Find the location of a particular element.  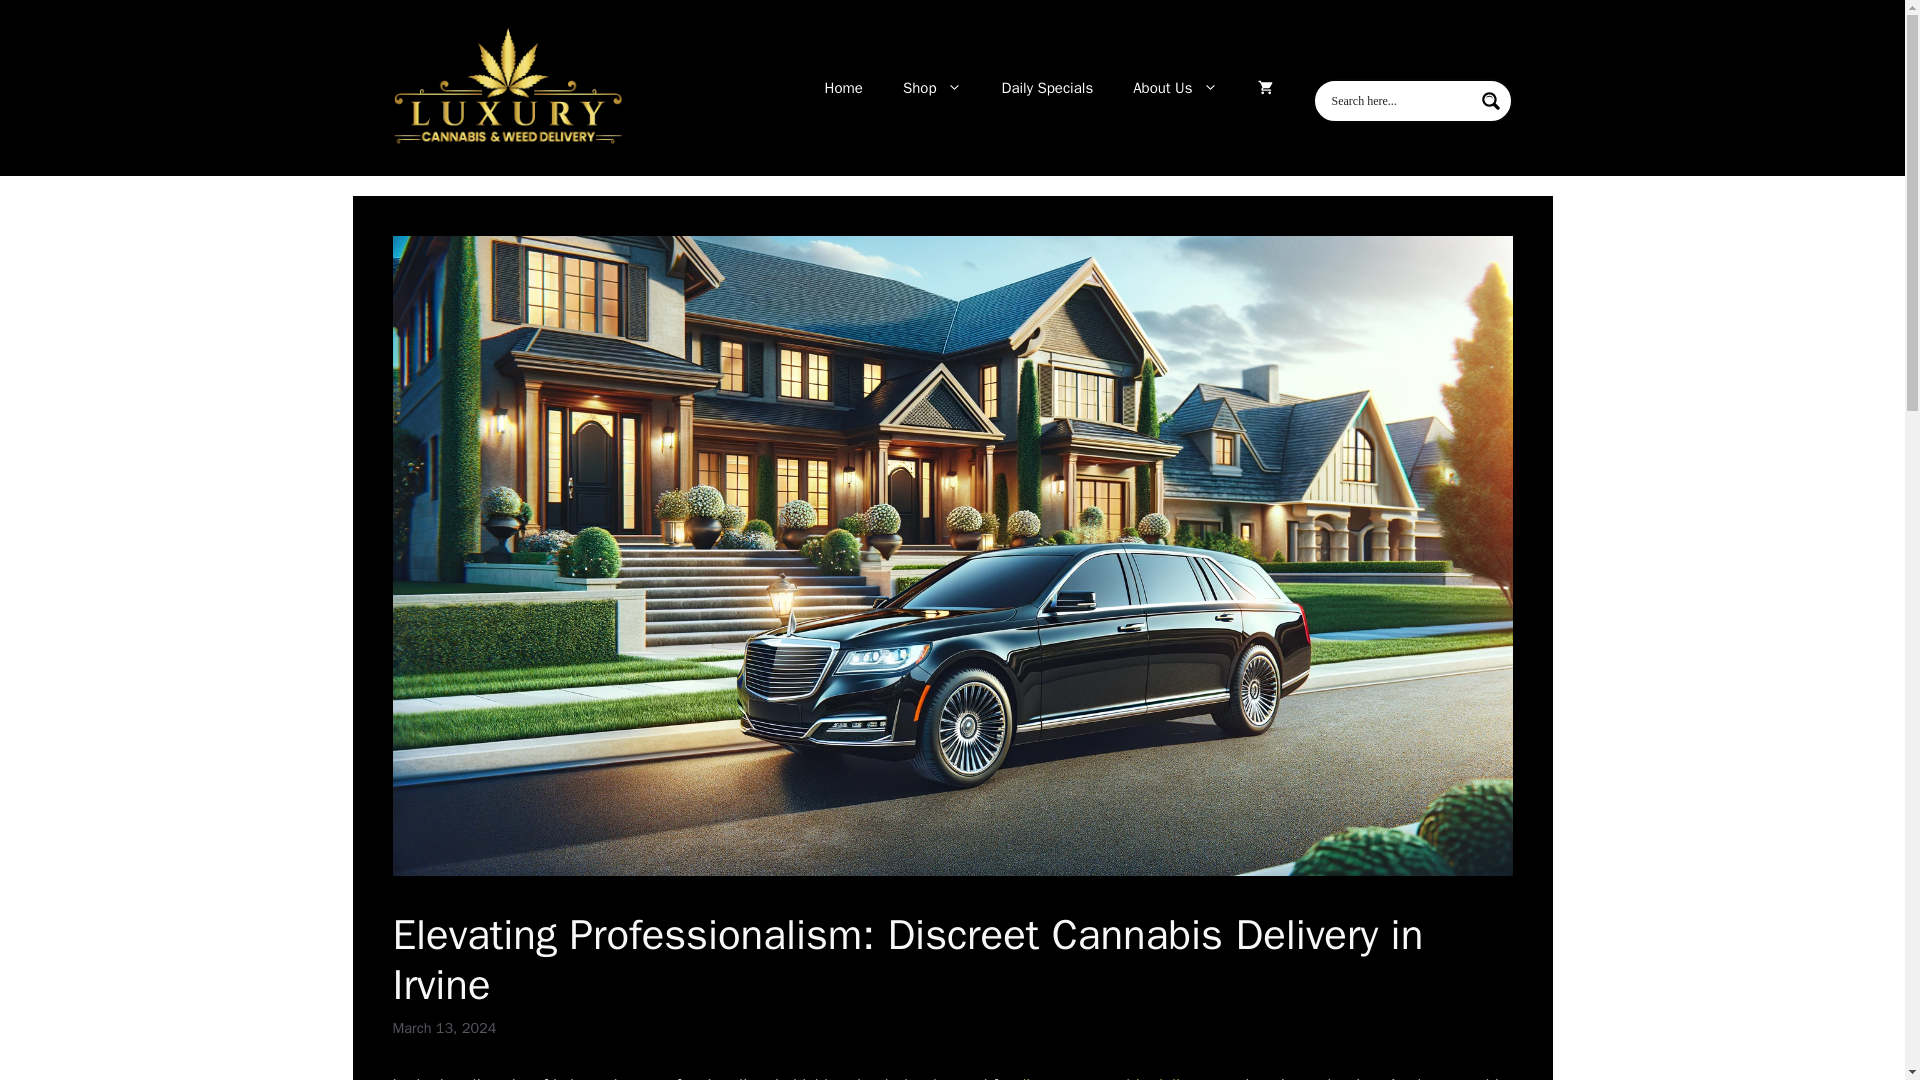

View your shopping cart is located at coordinates (1265, 88).